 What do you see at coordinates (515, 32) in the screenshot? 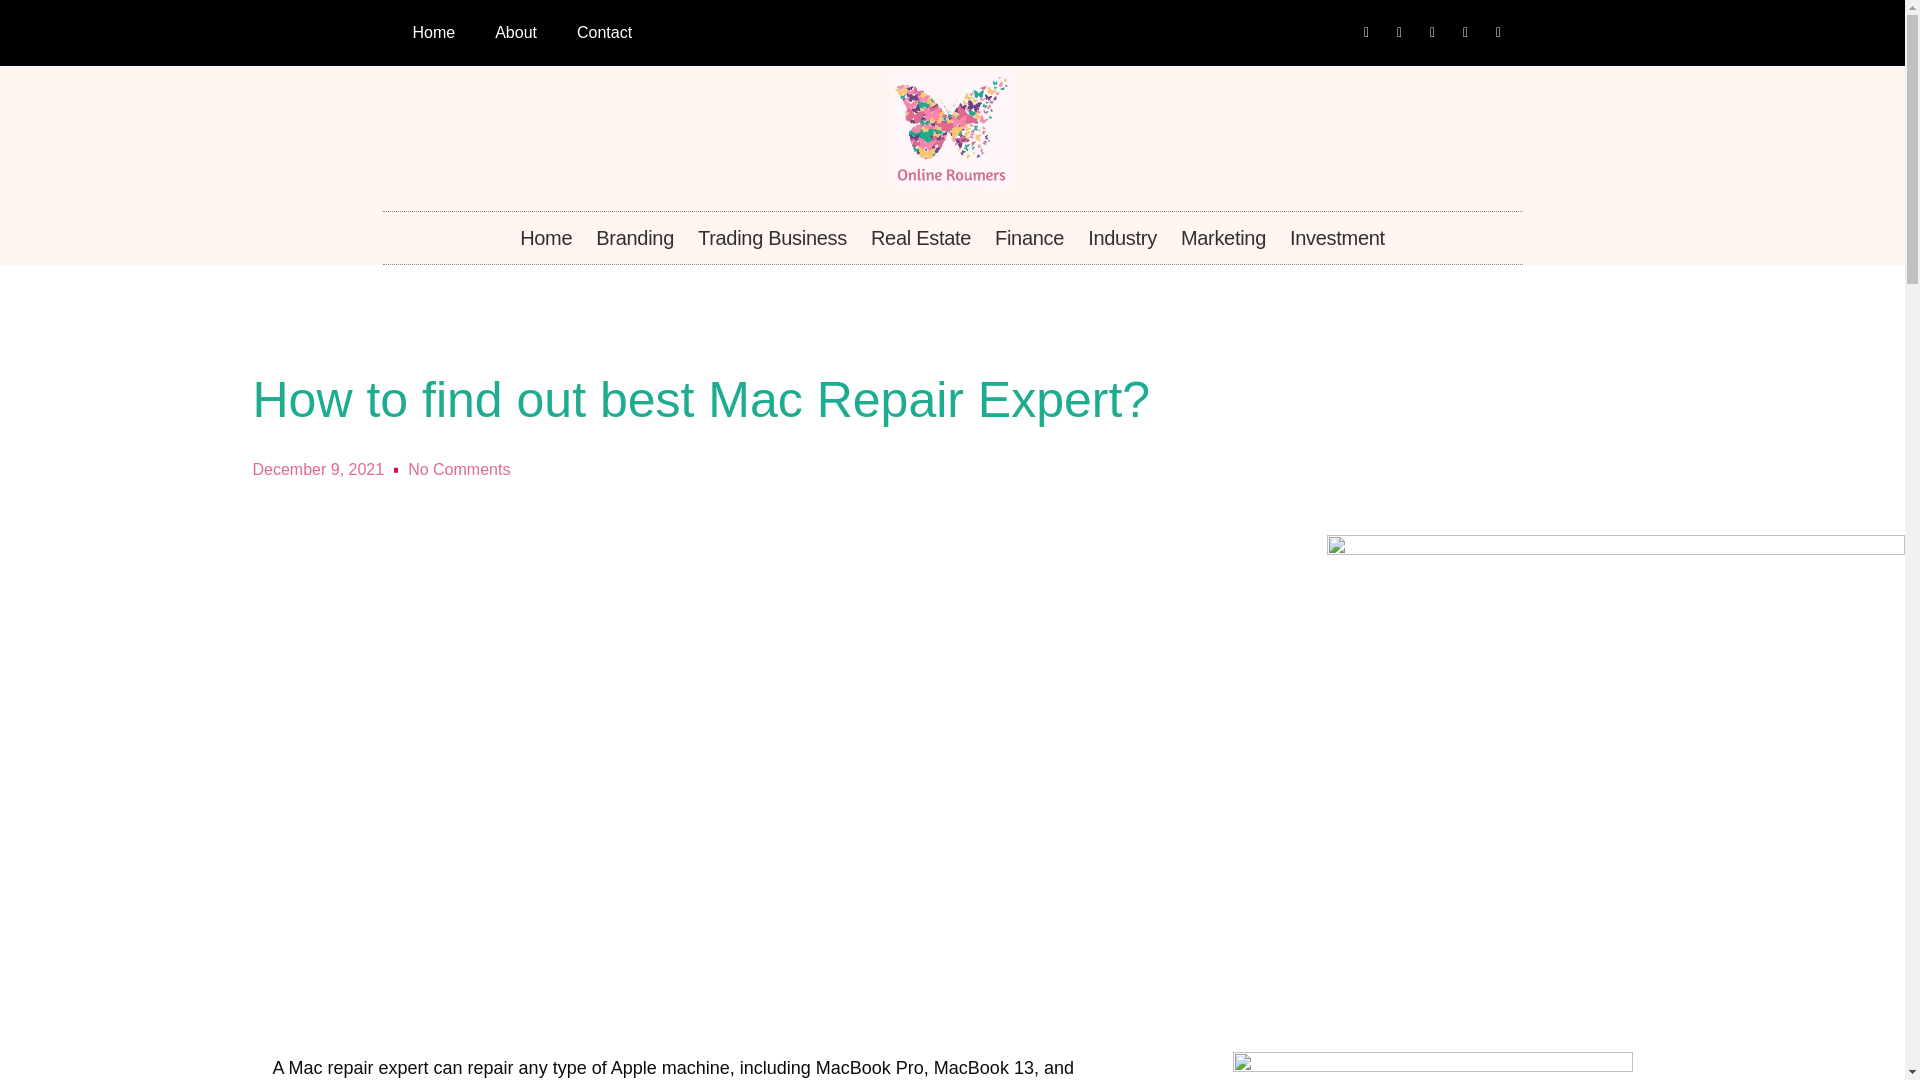
I see `About` at bounding box center [515, 32].